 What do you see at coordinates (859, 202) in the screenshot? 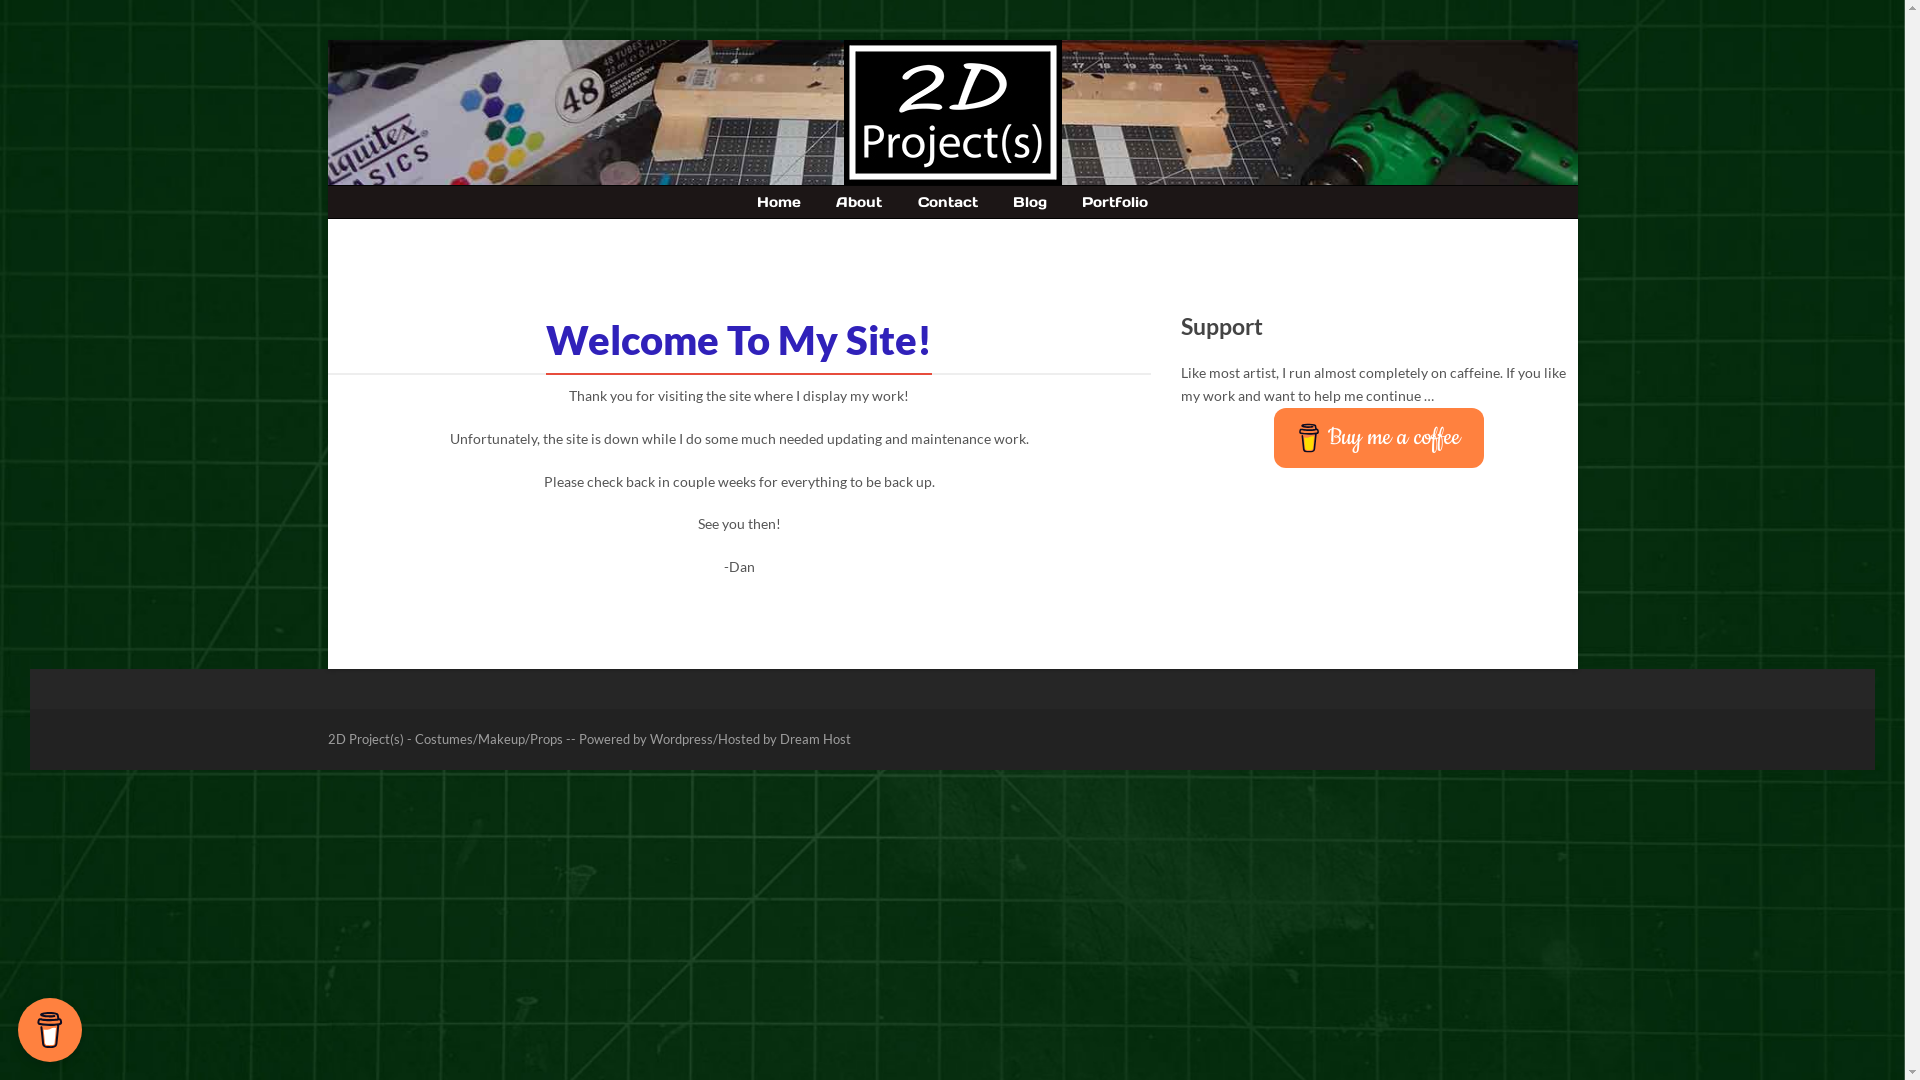
I see `About` at bounding box center [859, 202].